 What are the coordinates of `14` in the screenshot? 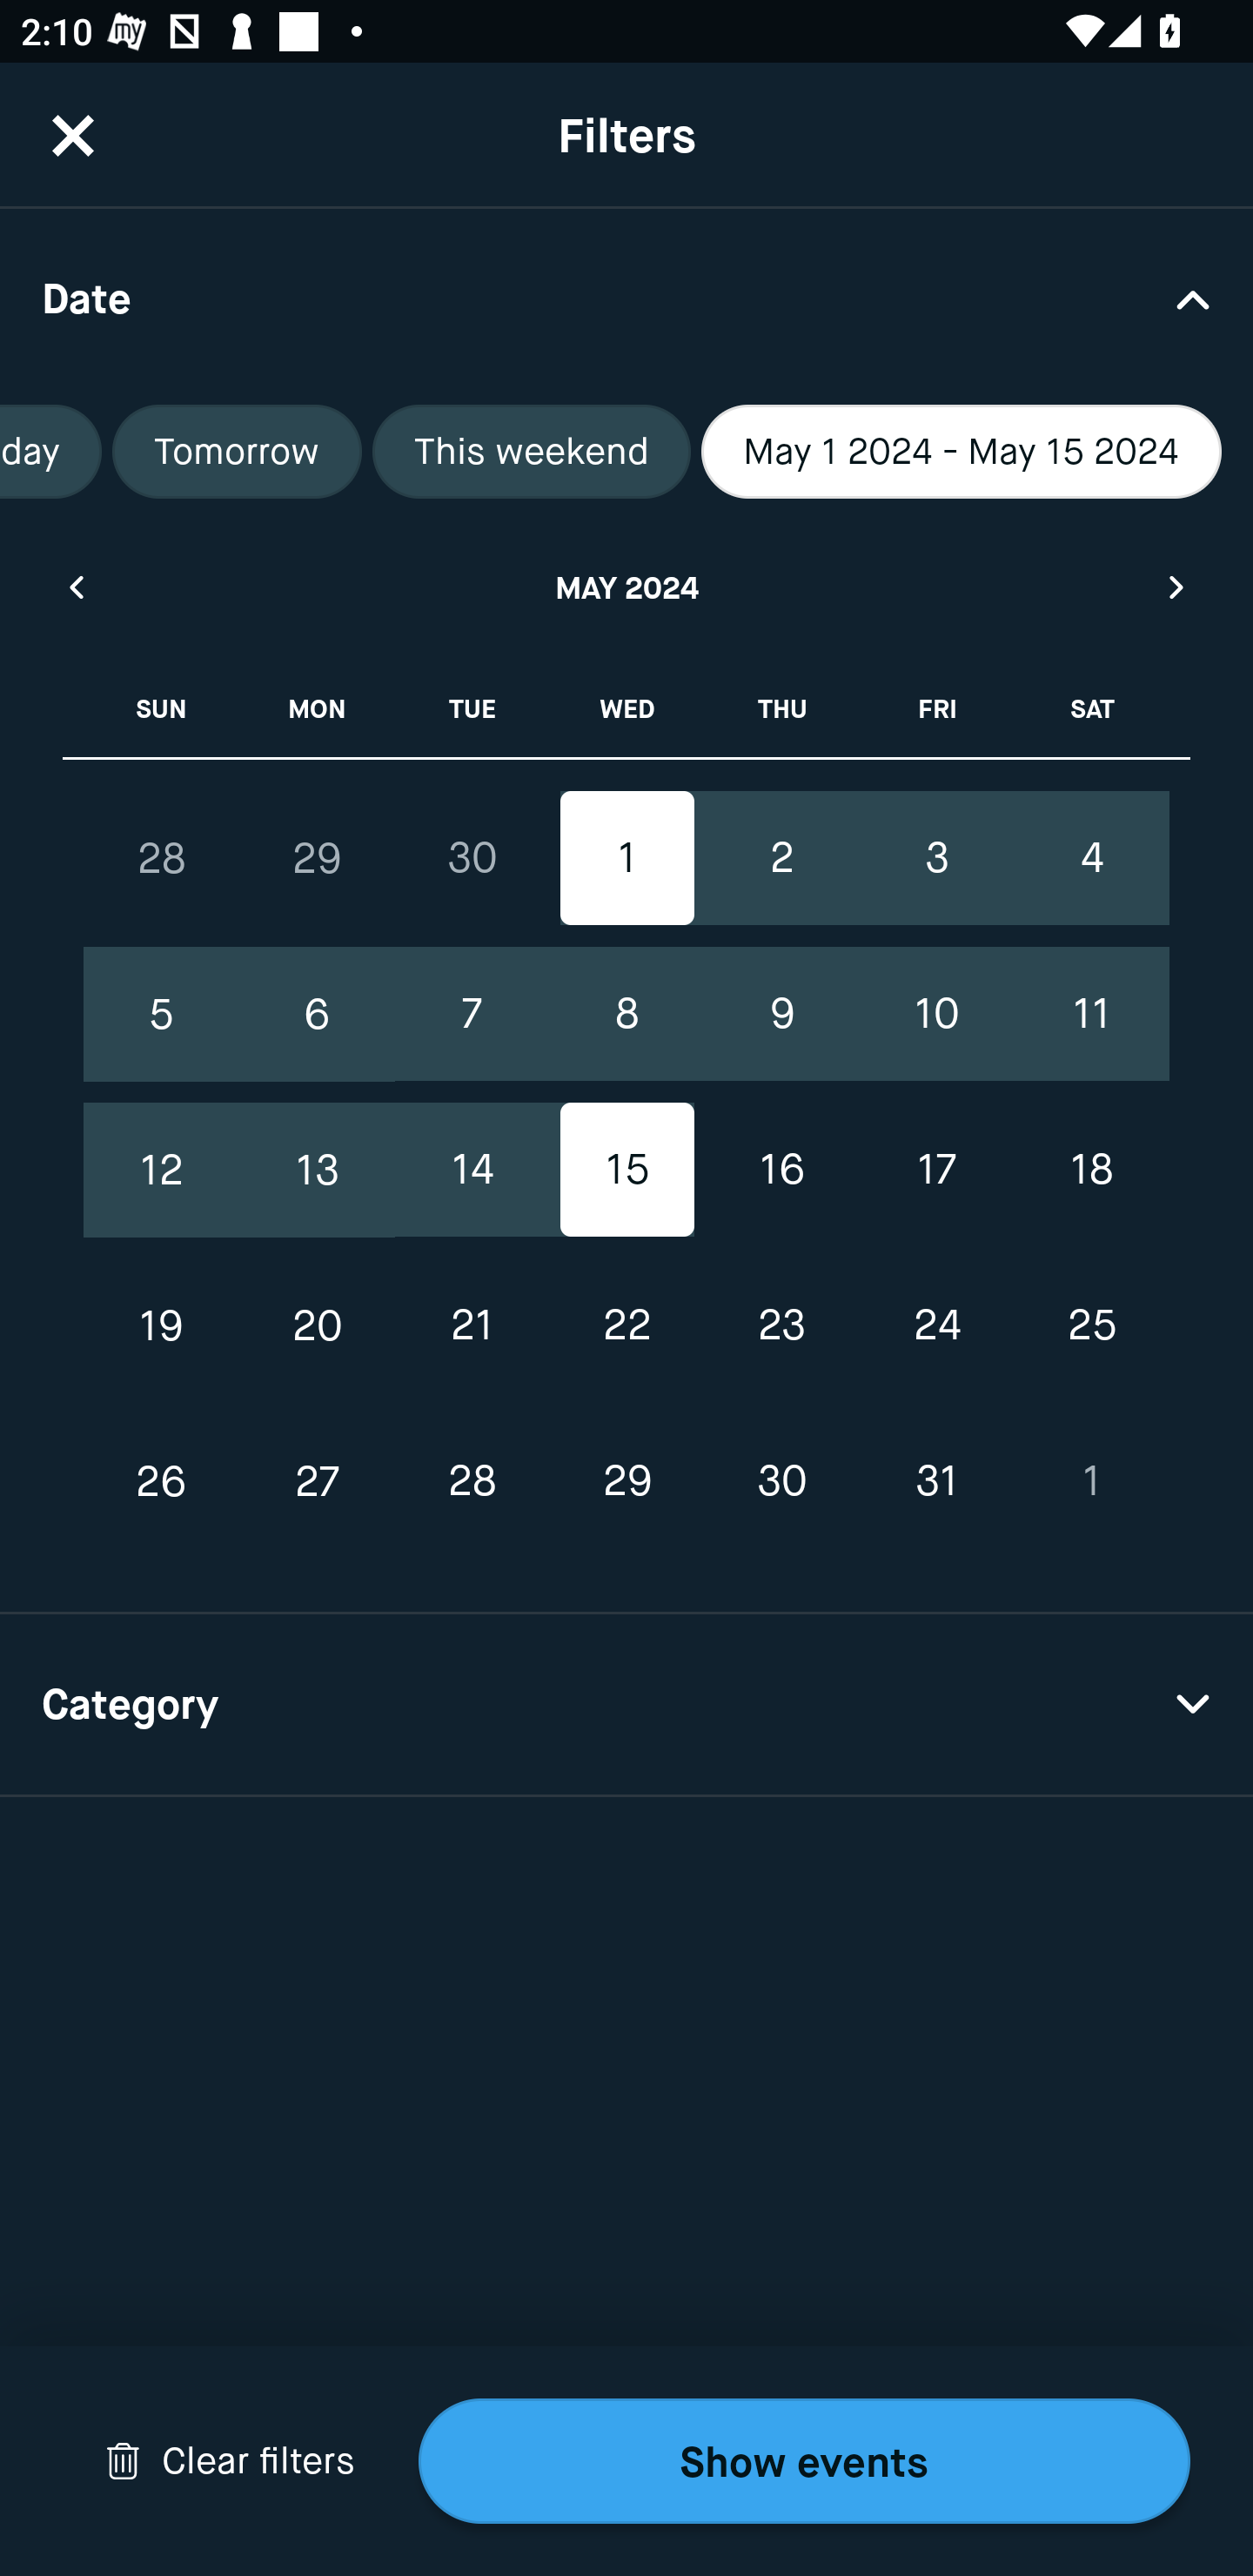 It's located at (472, 1170).